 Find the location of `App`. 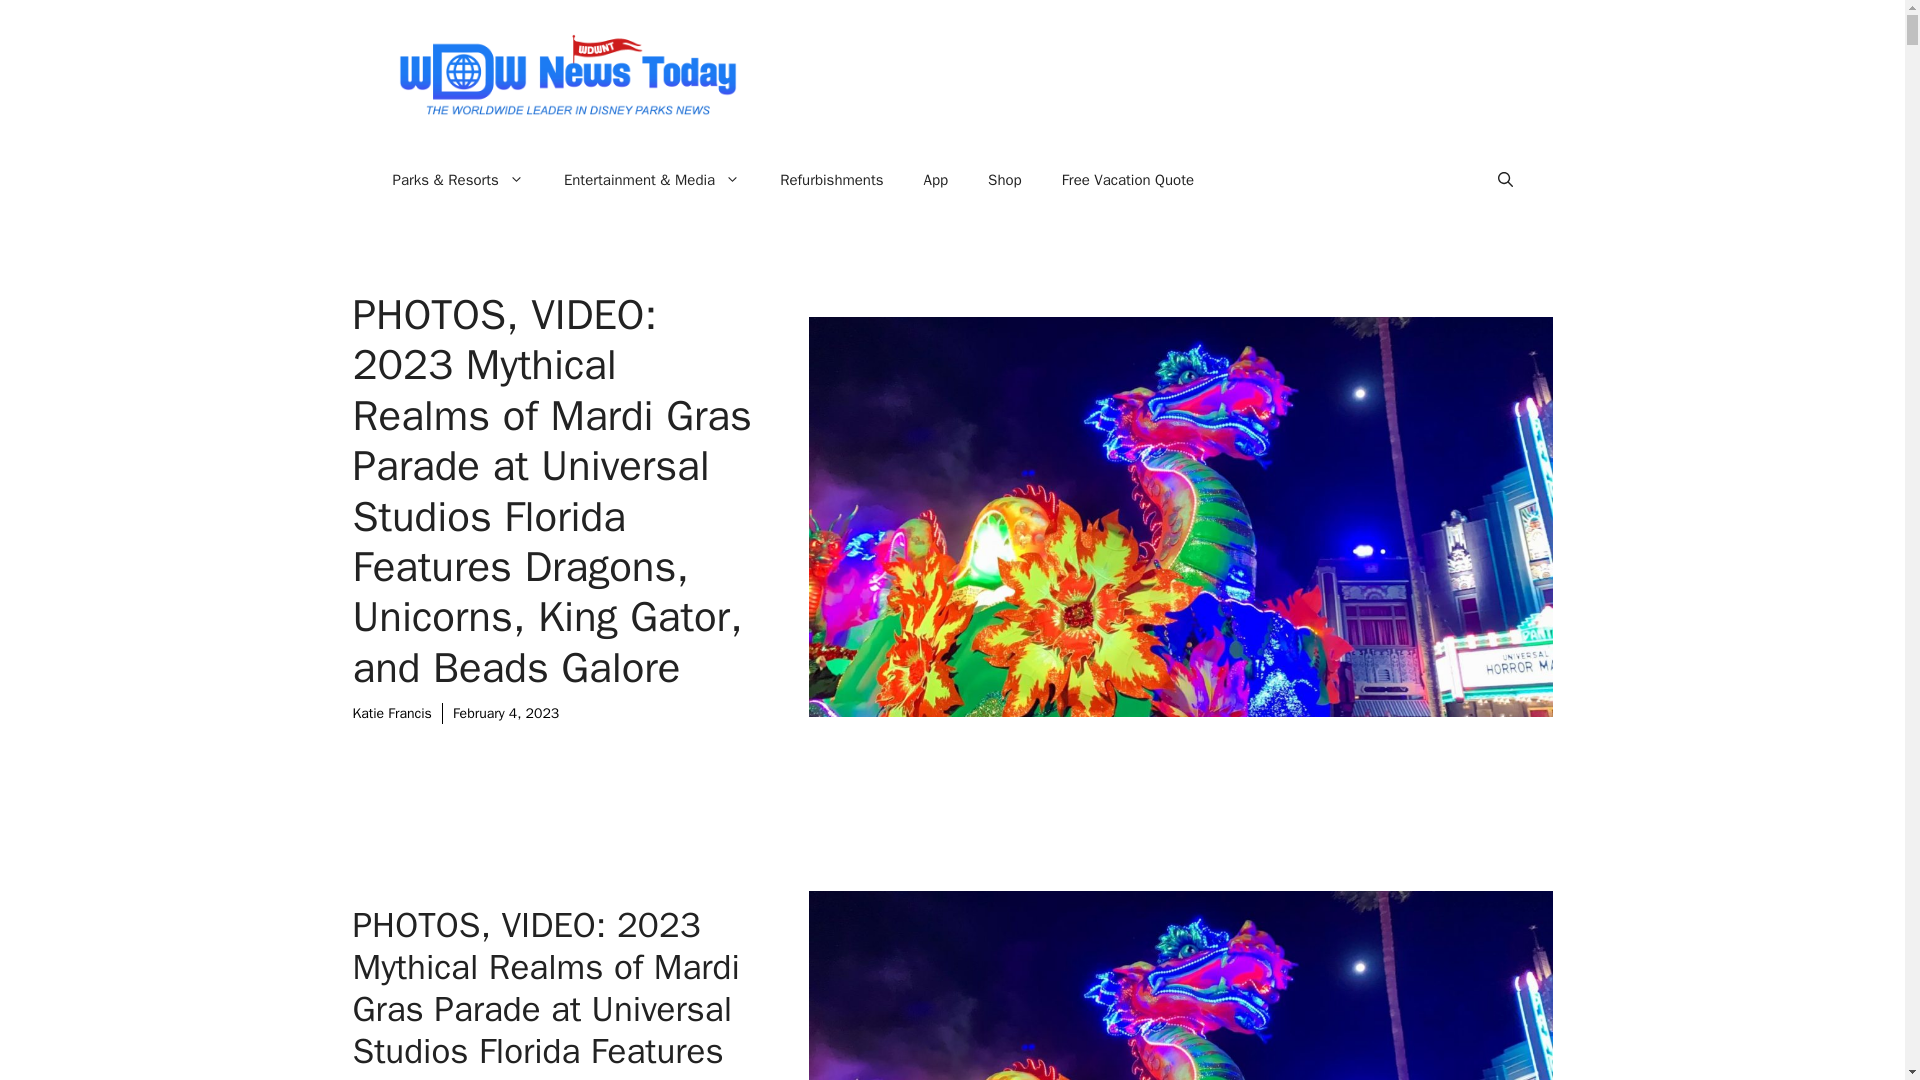

App is located at coordinates (936, 180).